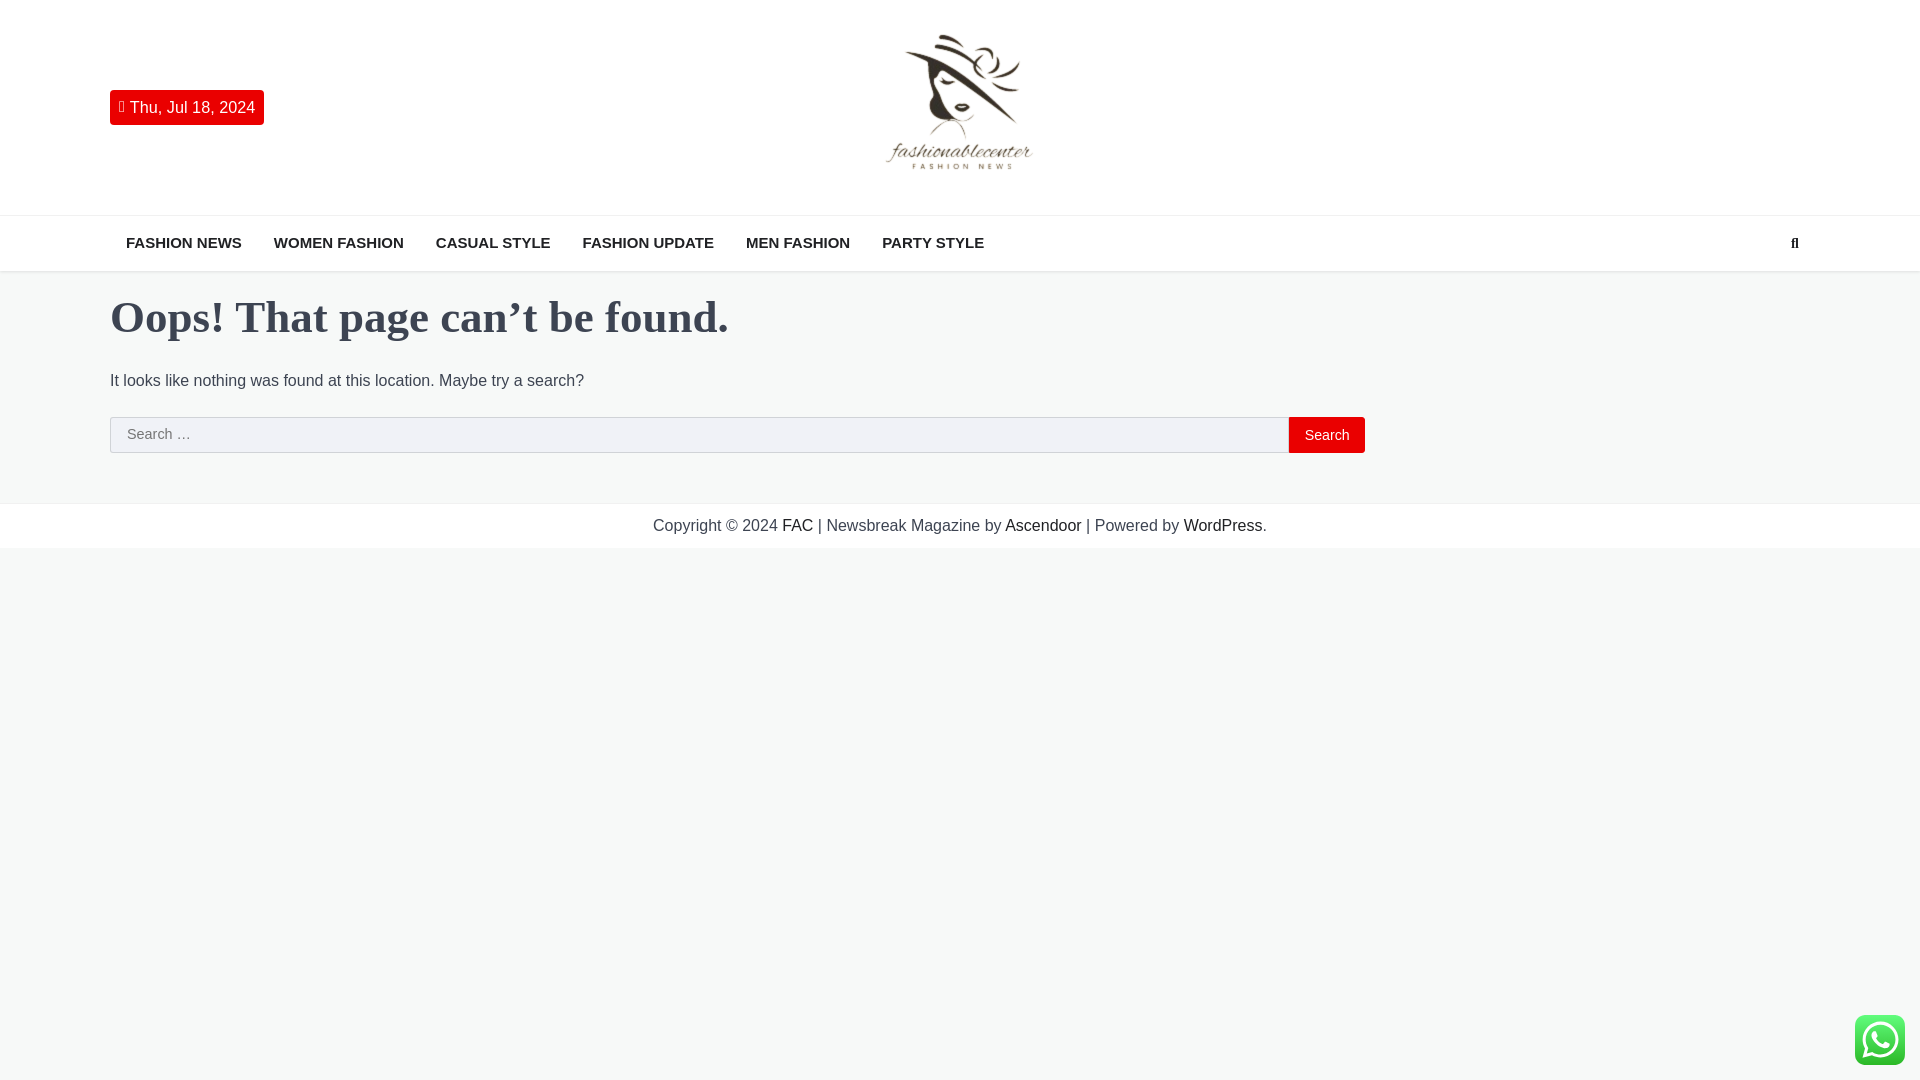  I want to click on MEN FASHION, so click(798, 243).